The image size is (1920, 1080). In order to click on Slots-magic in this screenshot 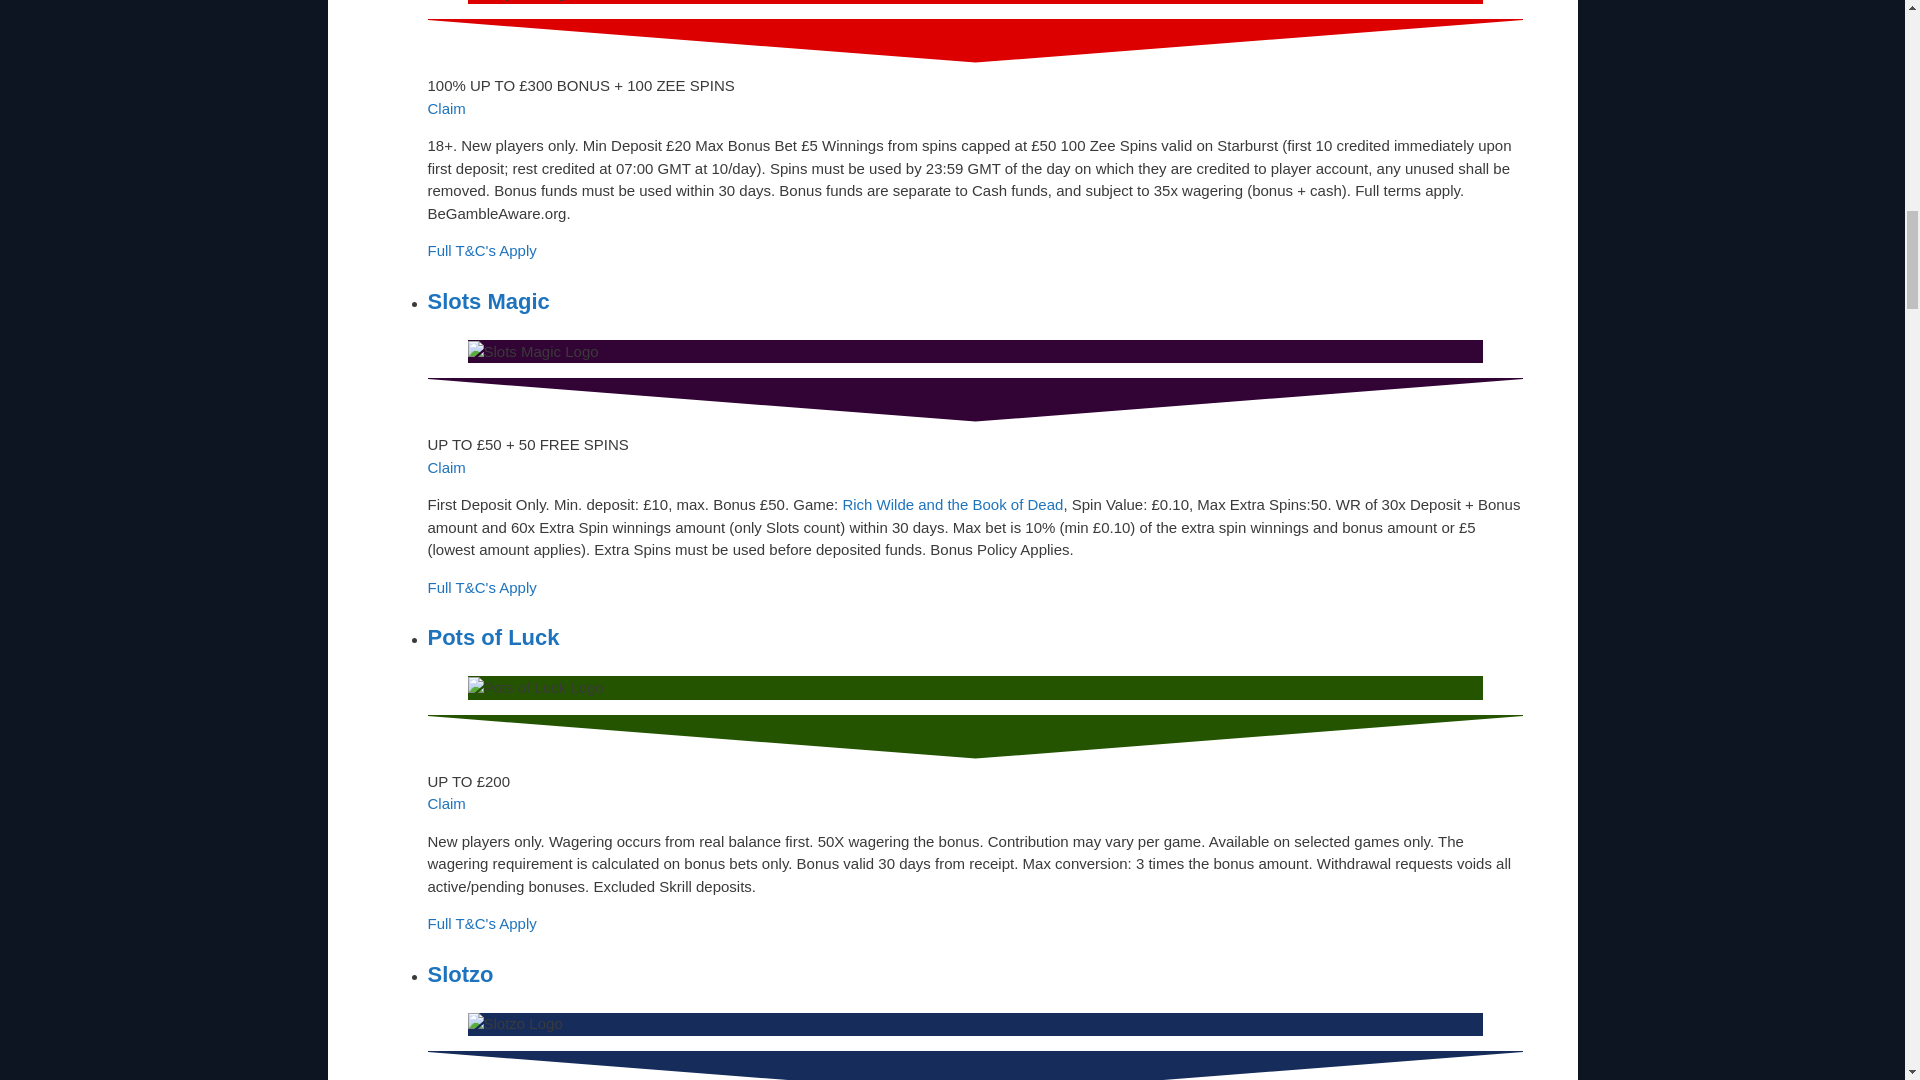, I will do `click(534, 352)`.